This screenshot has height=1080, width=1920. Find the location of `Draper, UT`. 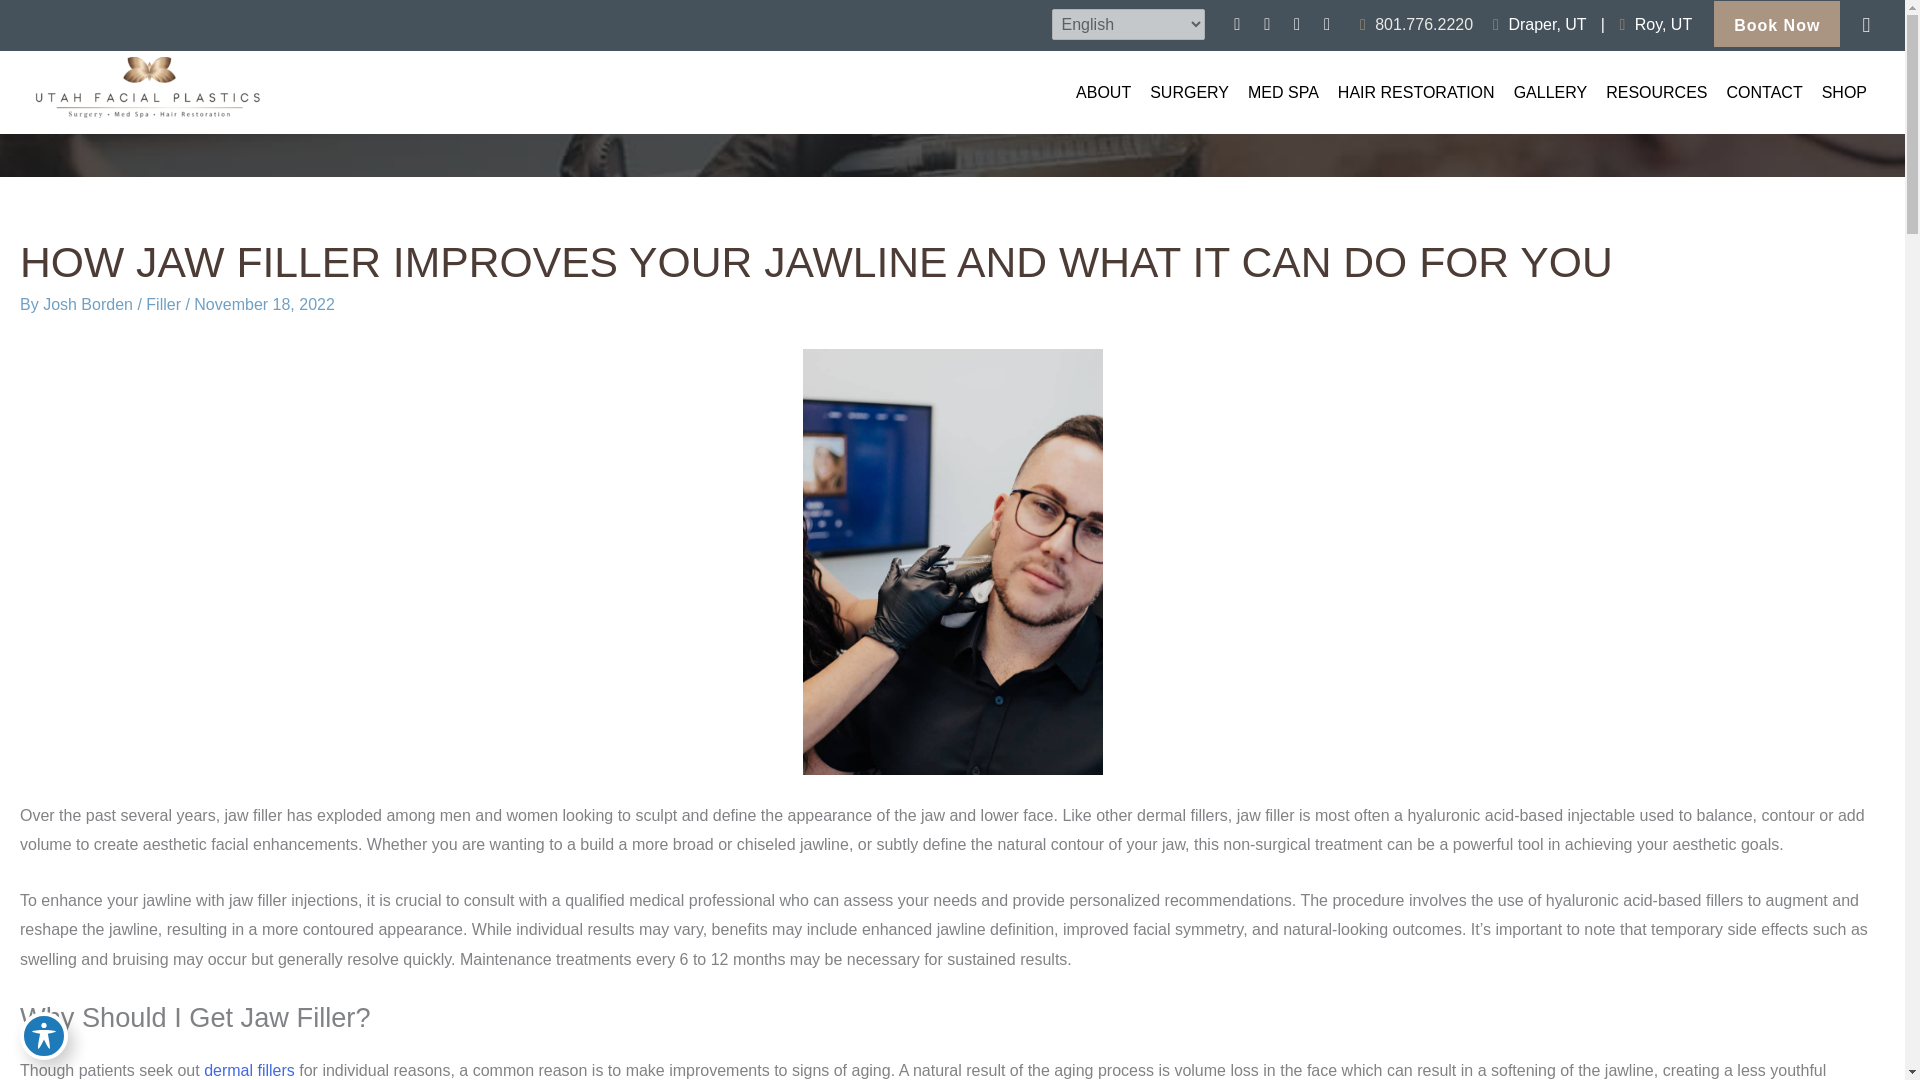

Draper, UT is located at coordinates (1542, 24).